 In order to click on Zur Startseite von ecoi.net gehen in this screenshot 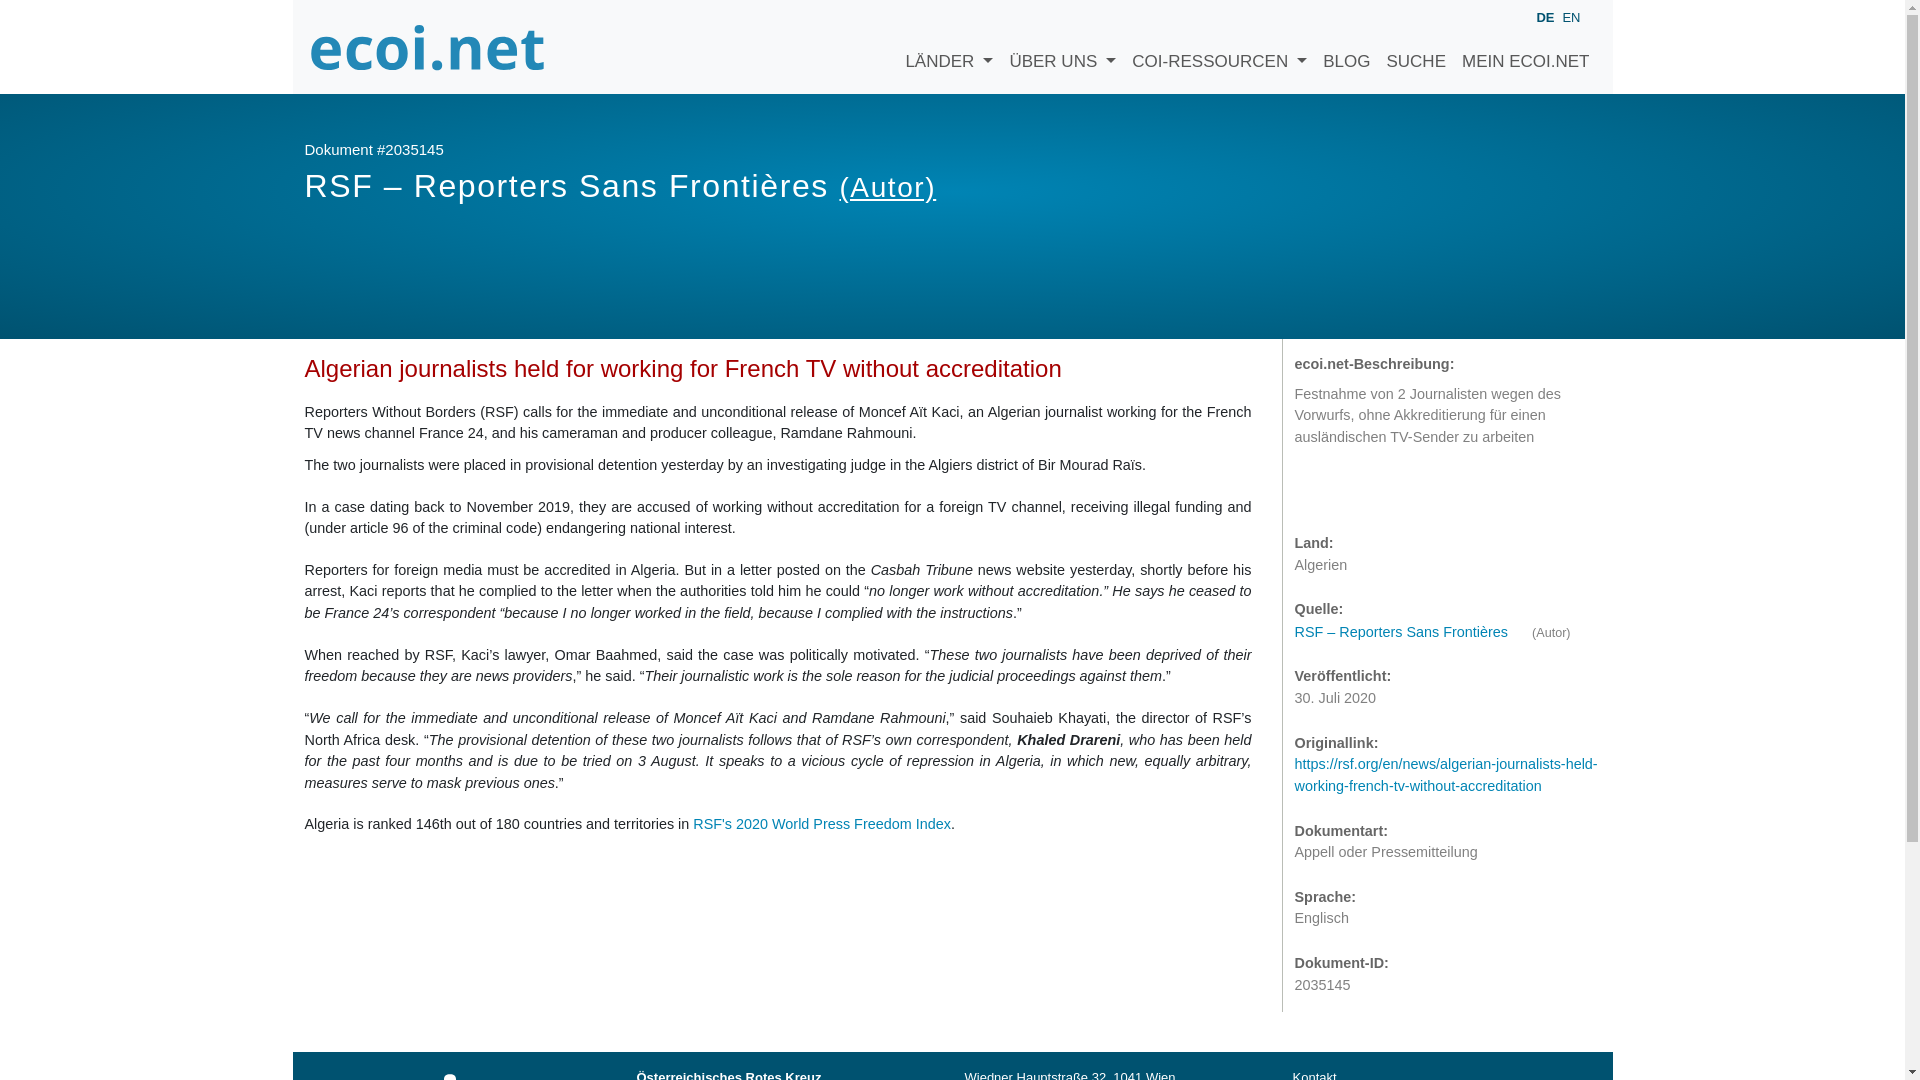, I will do `click(427, 46)`.